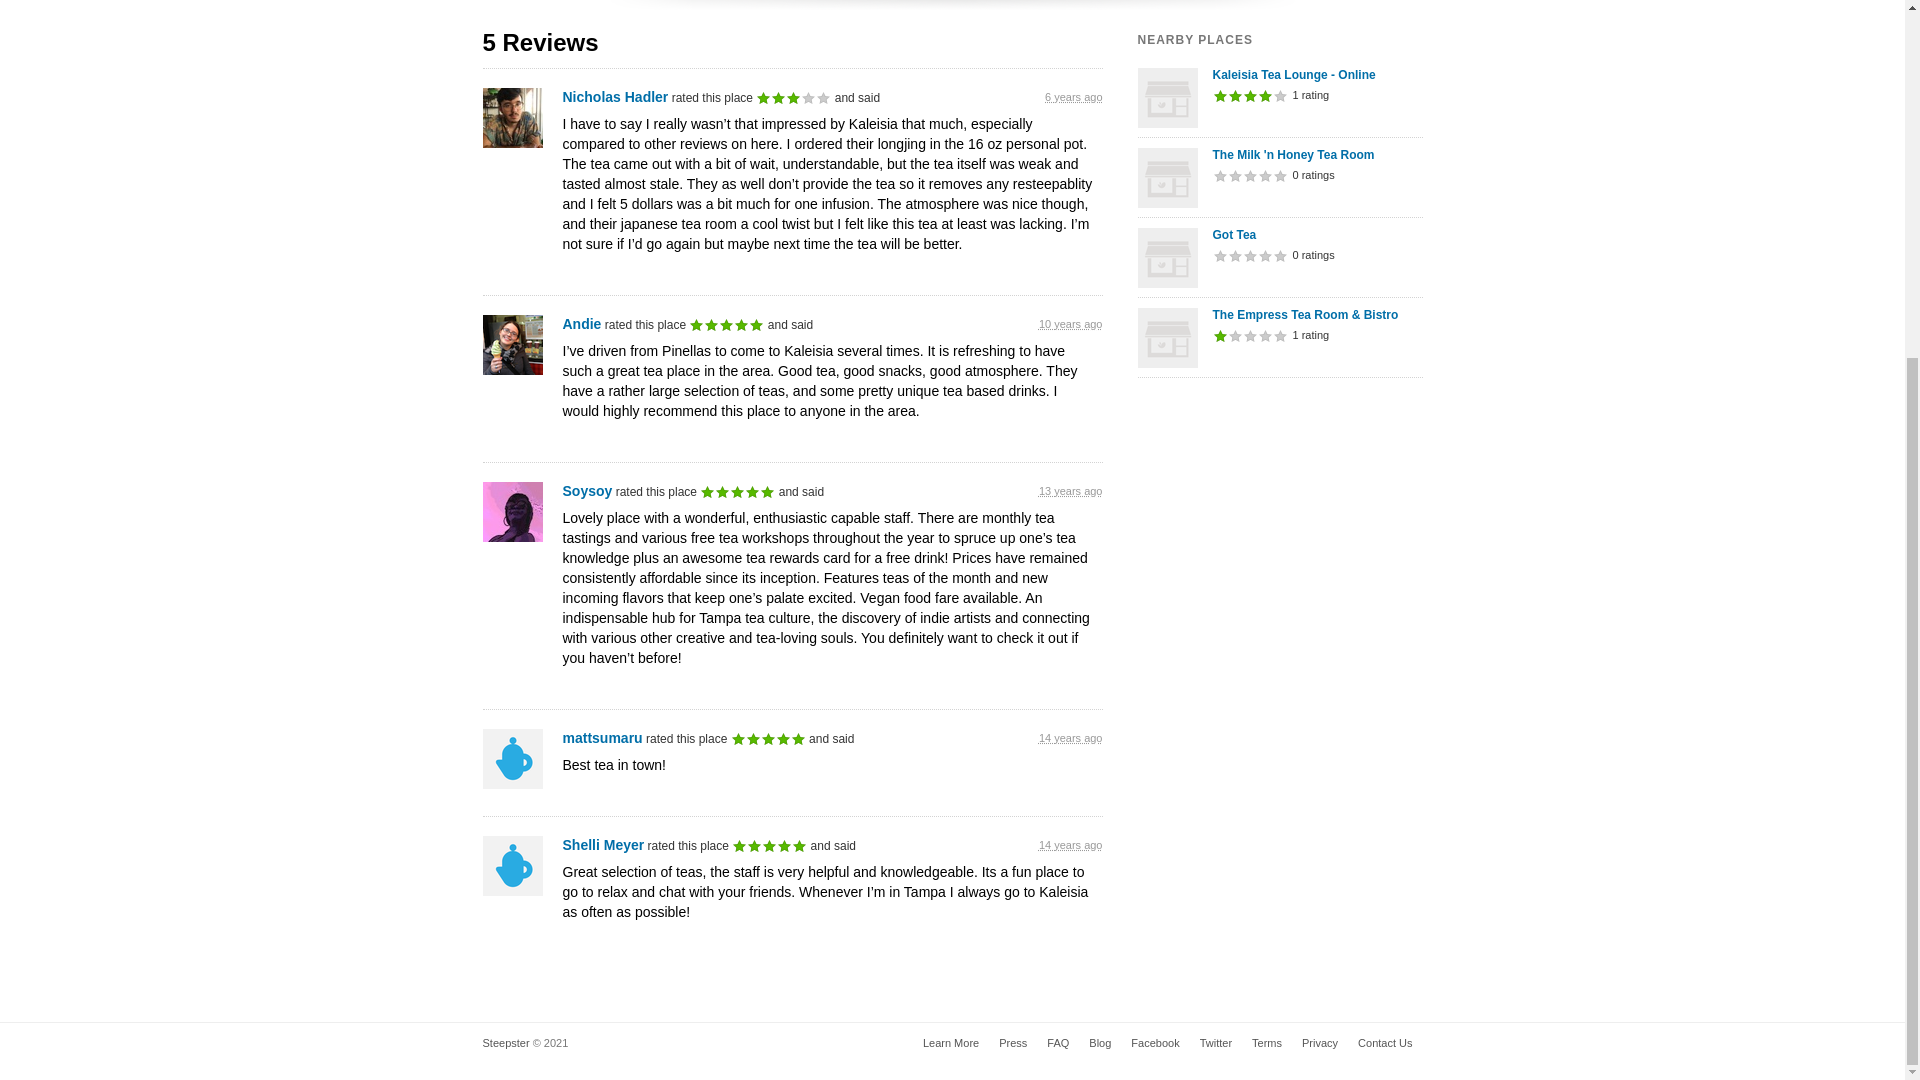  What do you see at coordinates (581, 324) in the screenshot?
I see `Andie` at bounding box center [581, 324].